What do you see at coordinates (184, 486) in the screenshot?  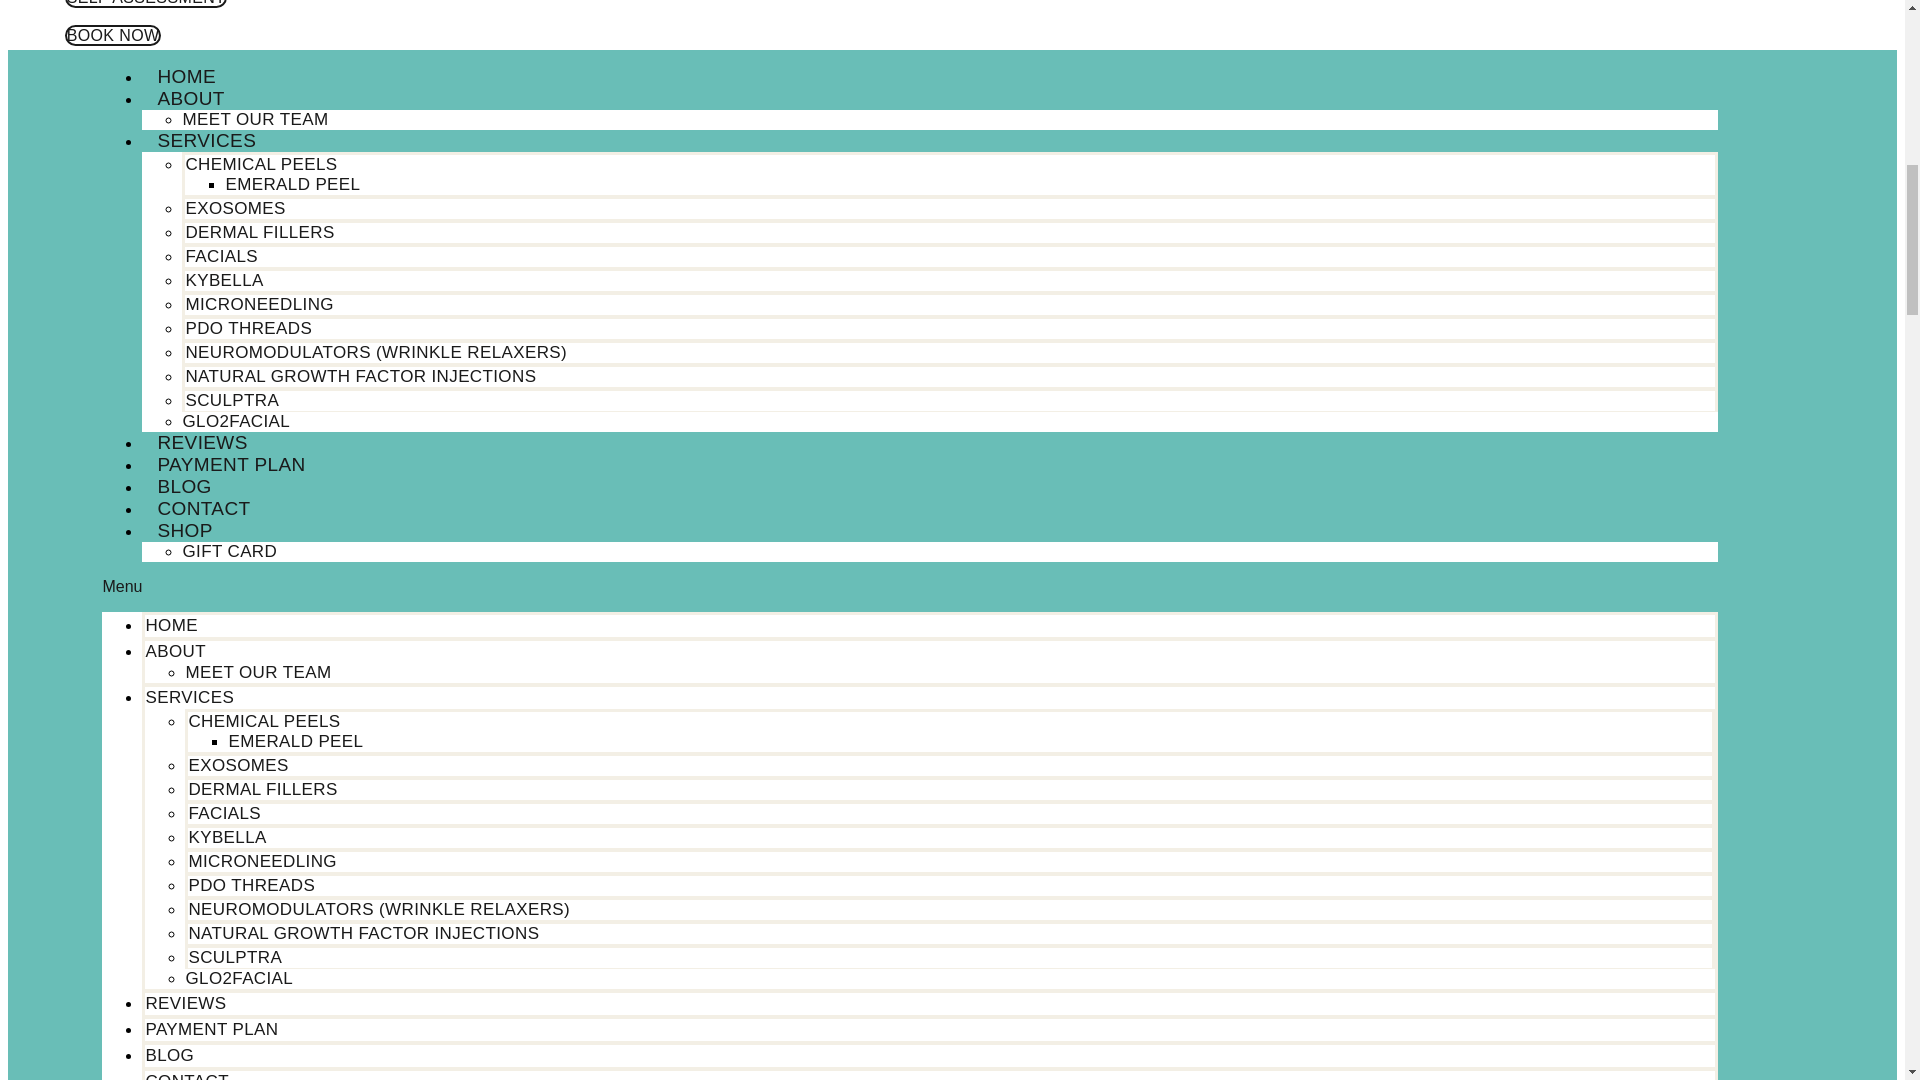 I see `BLOG` at bounding box center [184, 486].